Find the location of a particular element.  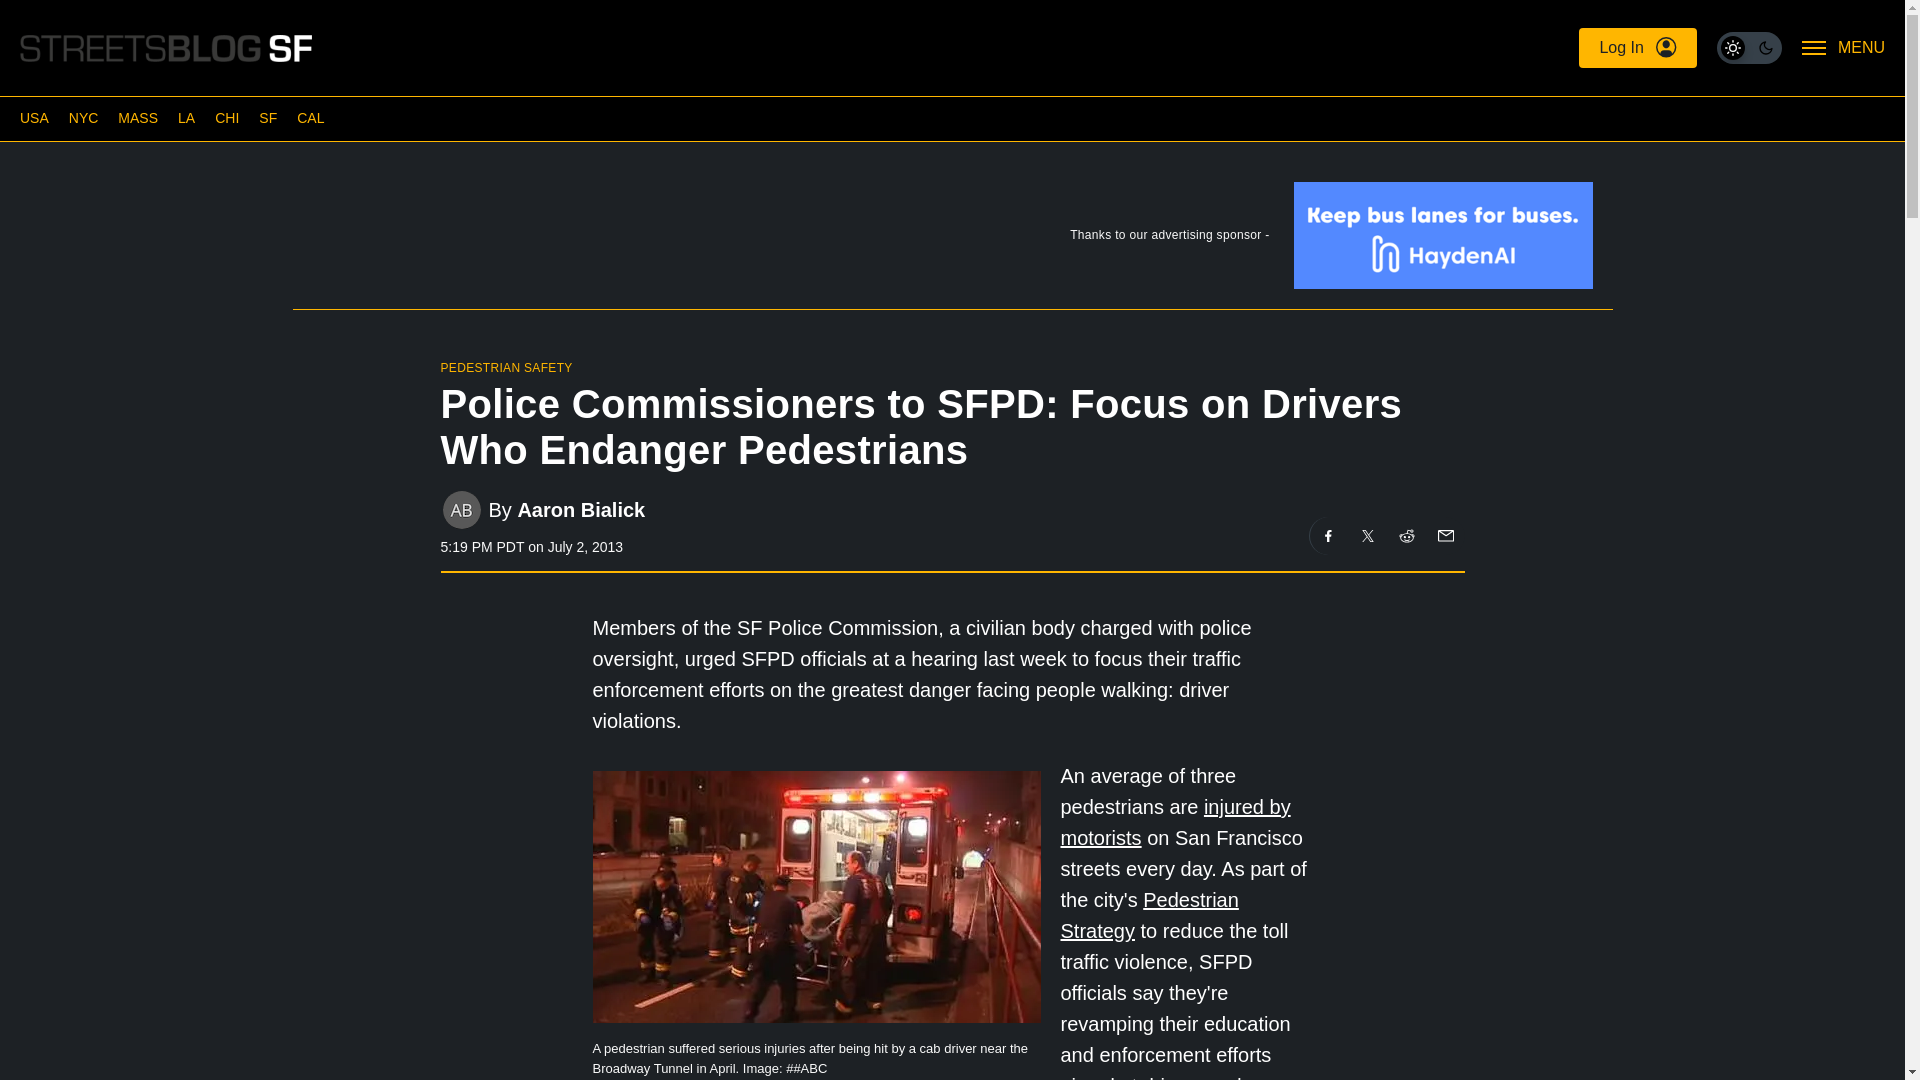

Thanks to our advertising sponsor - is located at coordinates (951, 240).